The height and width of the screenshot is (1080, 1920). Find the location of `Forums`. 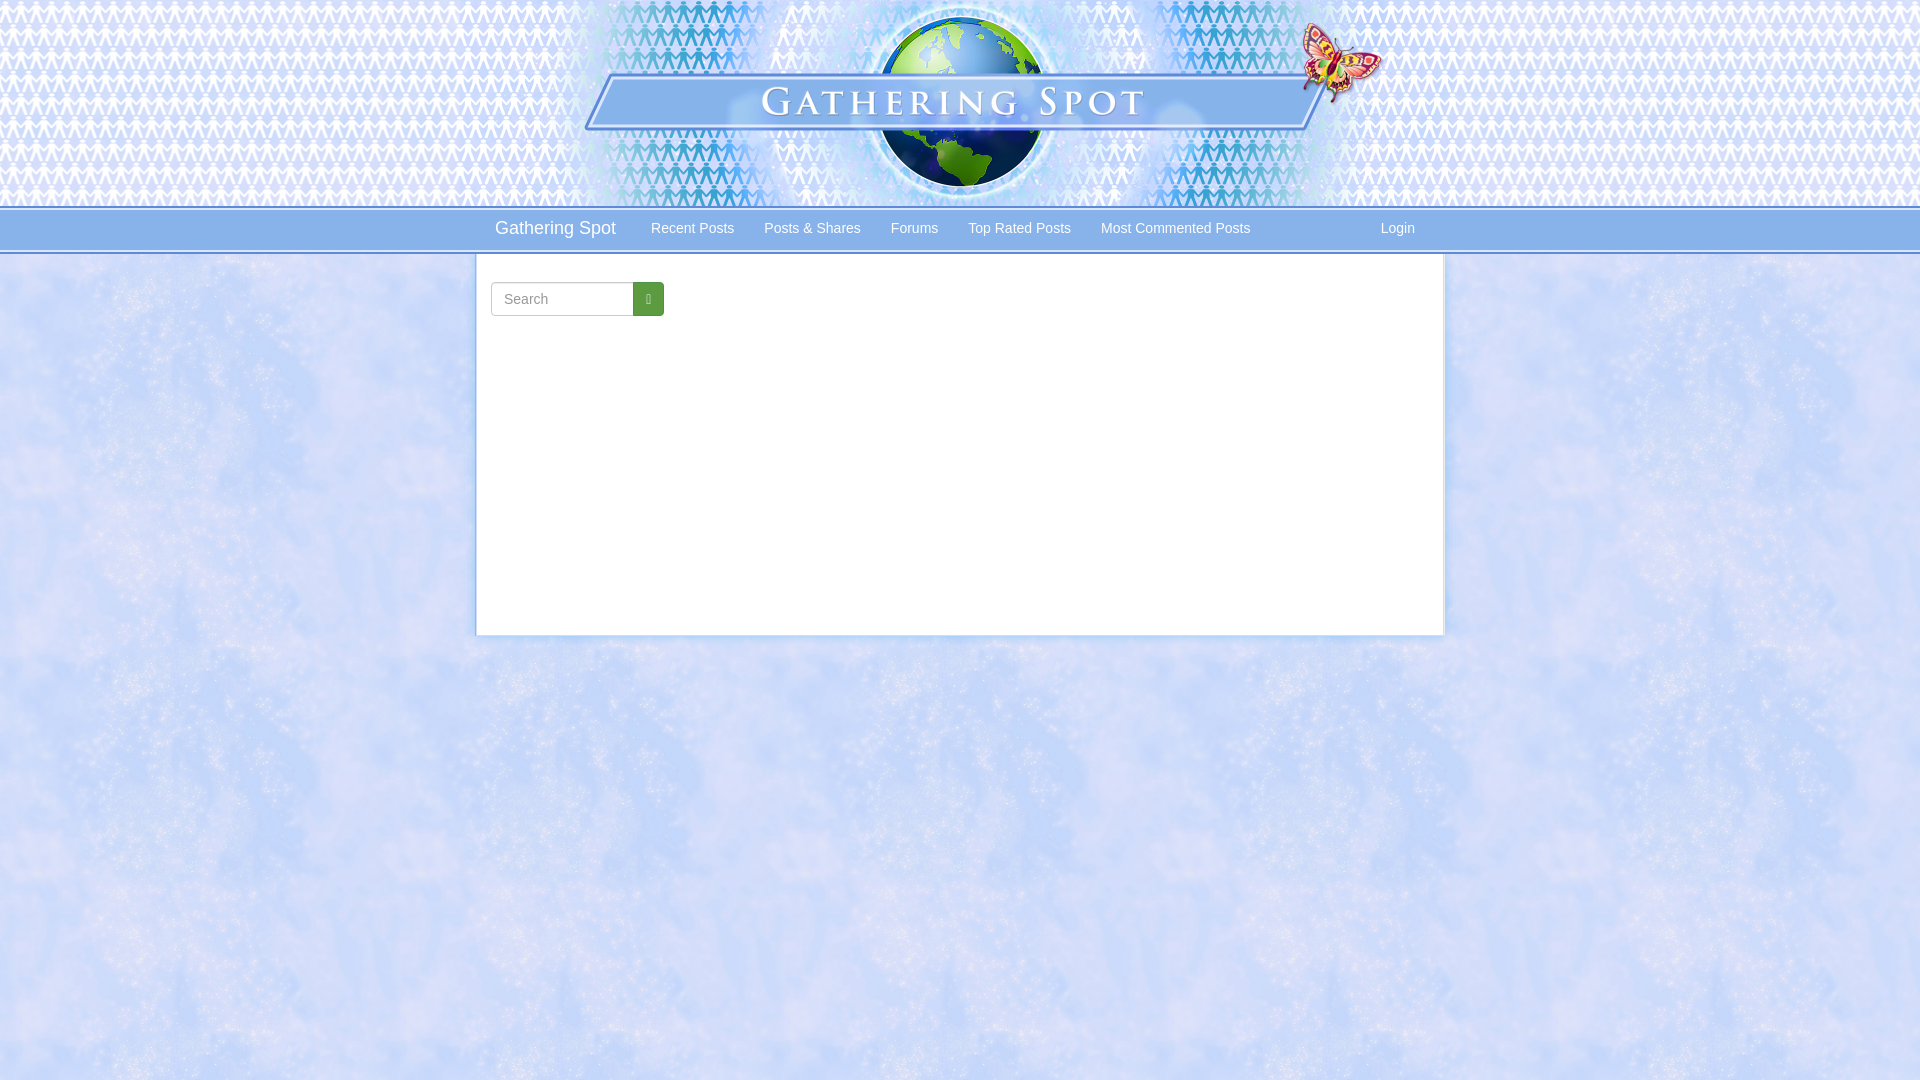

Forums is located at coordinates (914, 228).